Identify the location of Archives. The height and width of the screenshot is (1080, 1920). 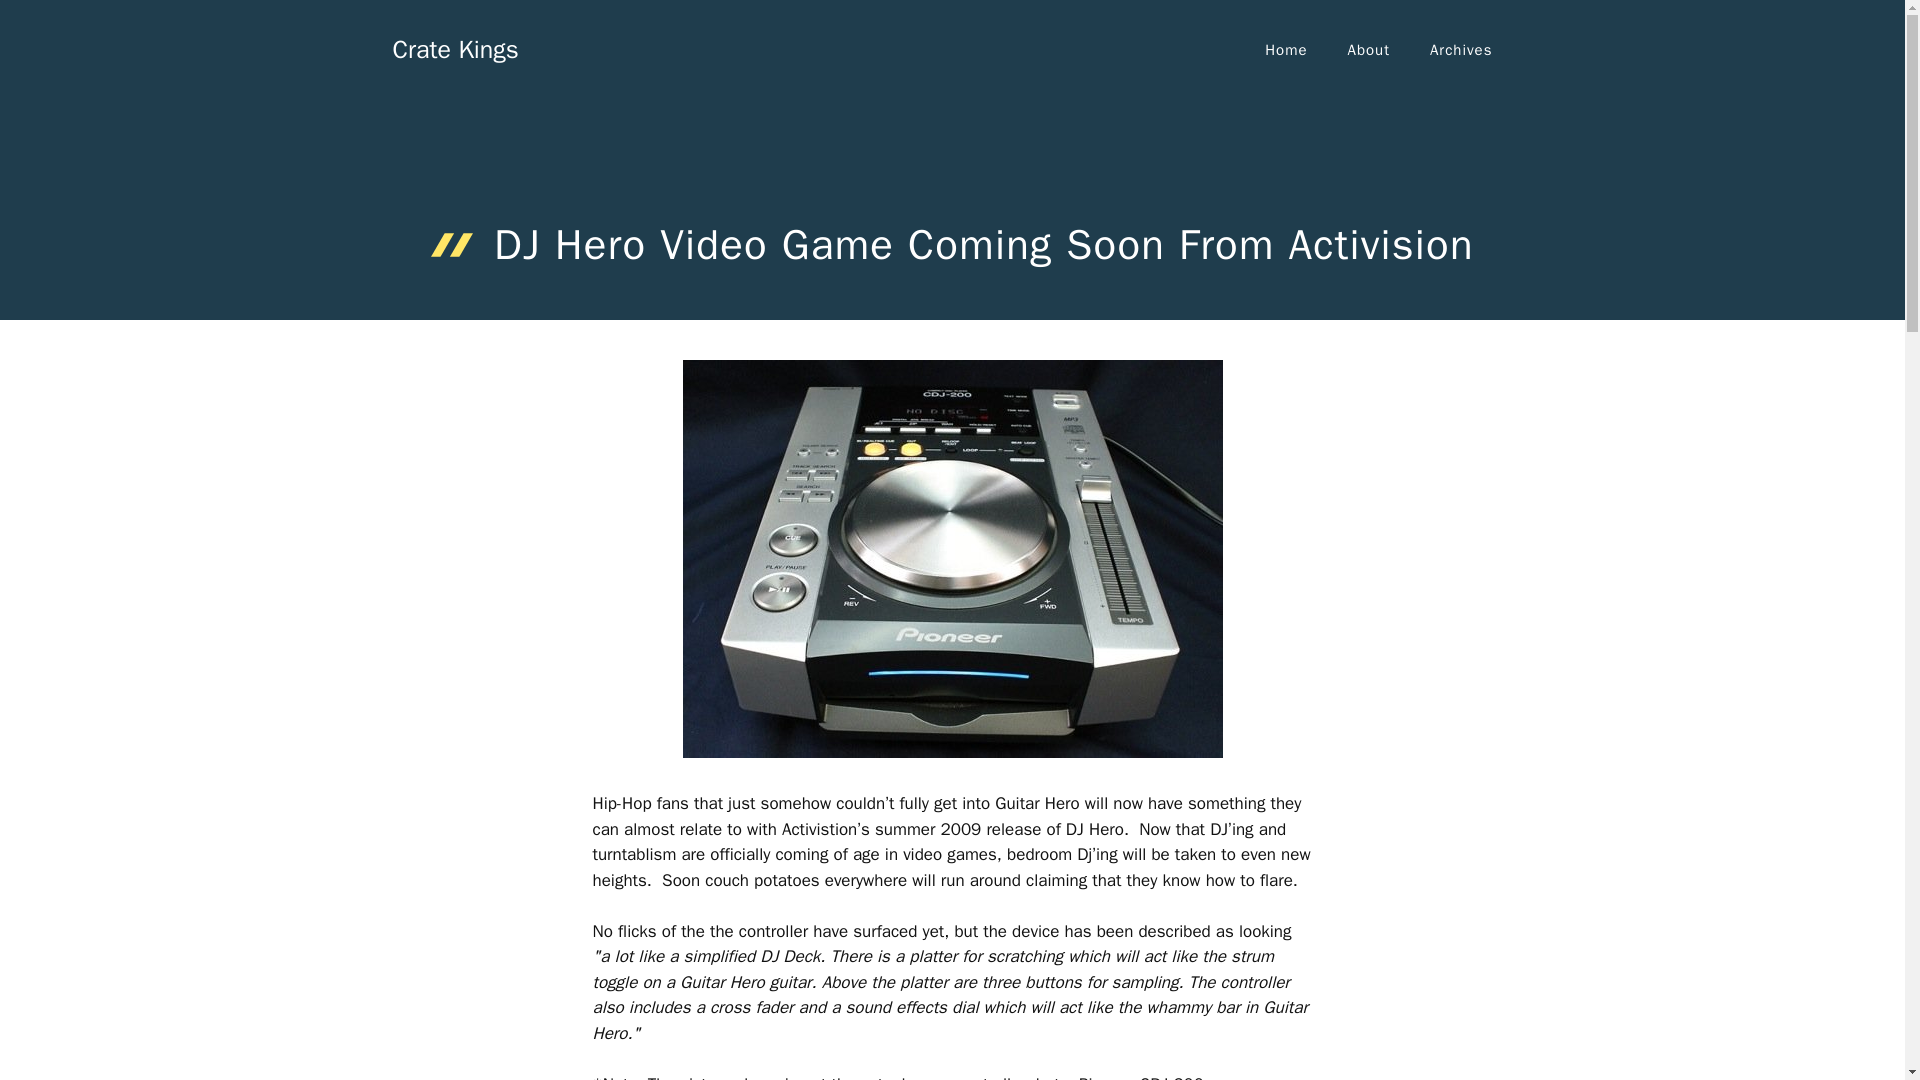
(1460, 50).